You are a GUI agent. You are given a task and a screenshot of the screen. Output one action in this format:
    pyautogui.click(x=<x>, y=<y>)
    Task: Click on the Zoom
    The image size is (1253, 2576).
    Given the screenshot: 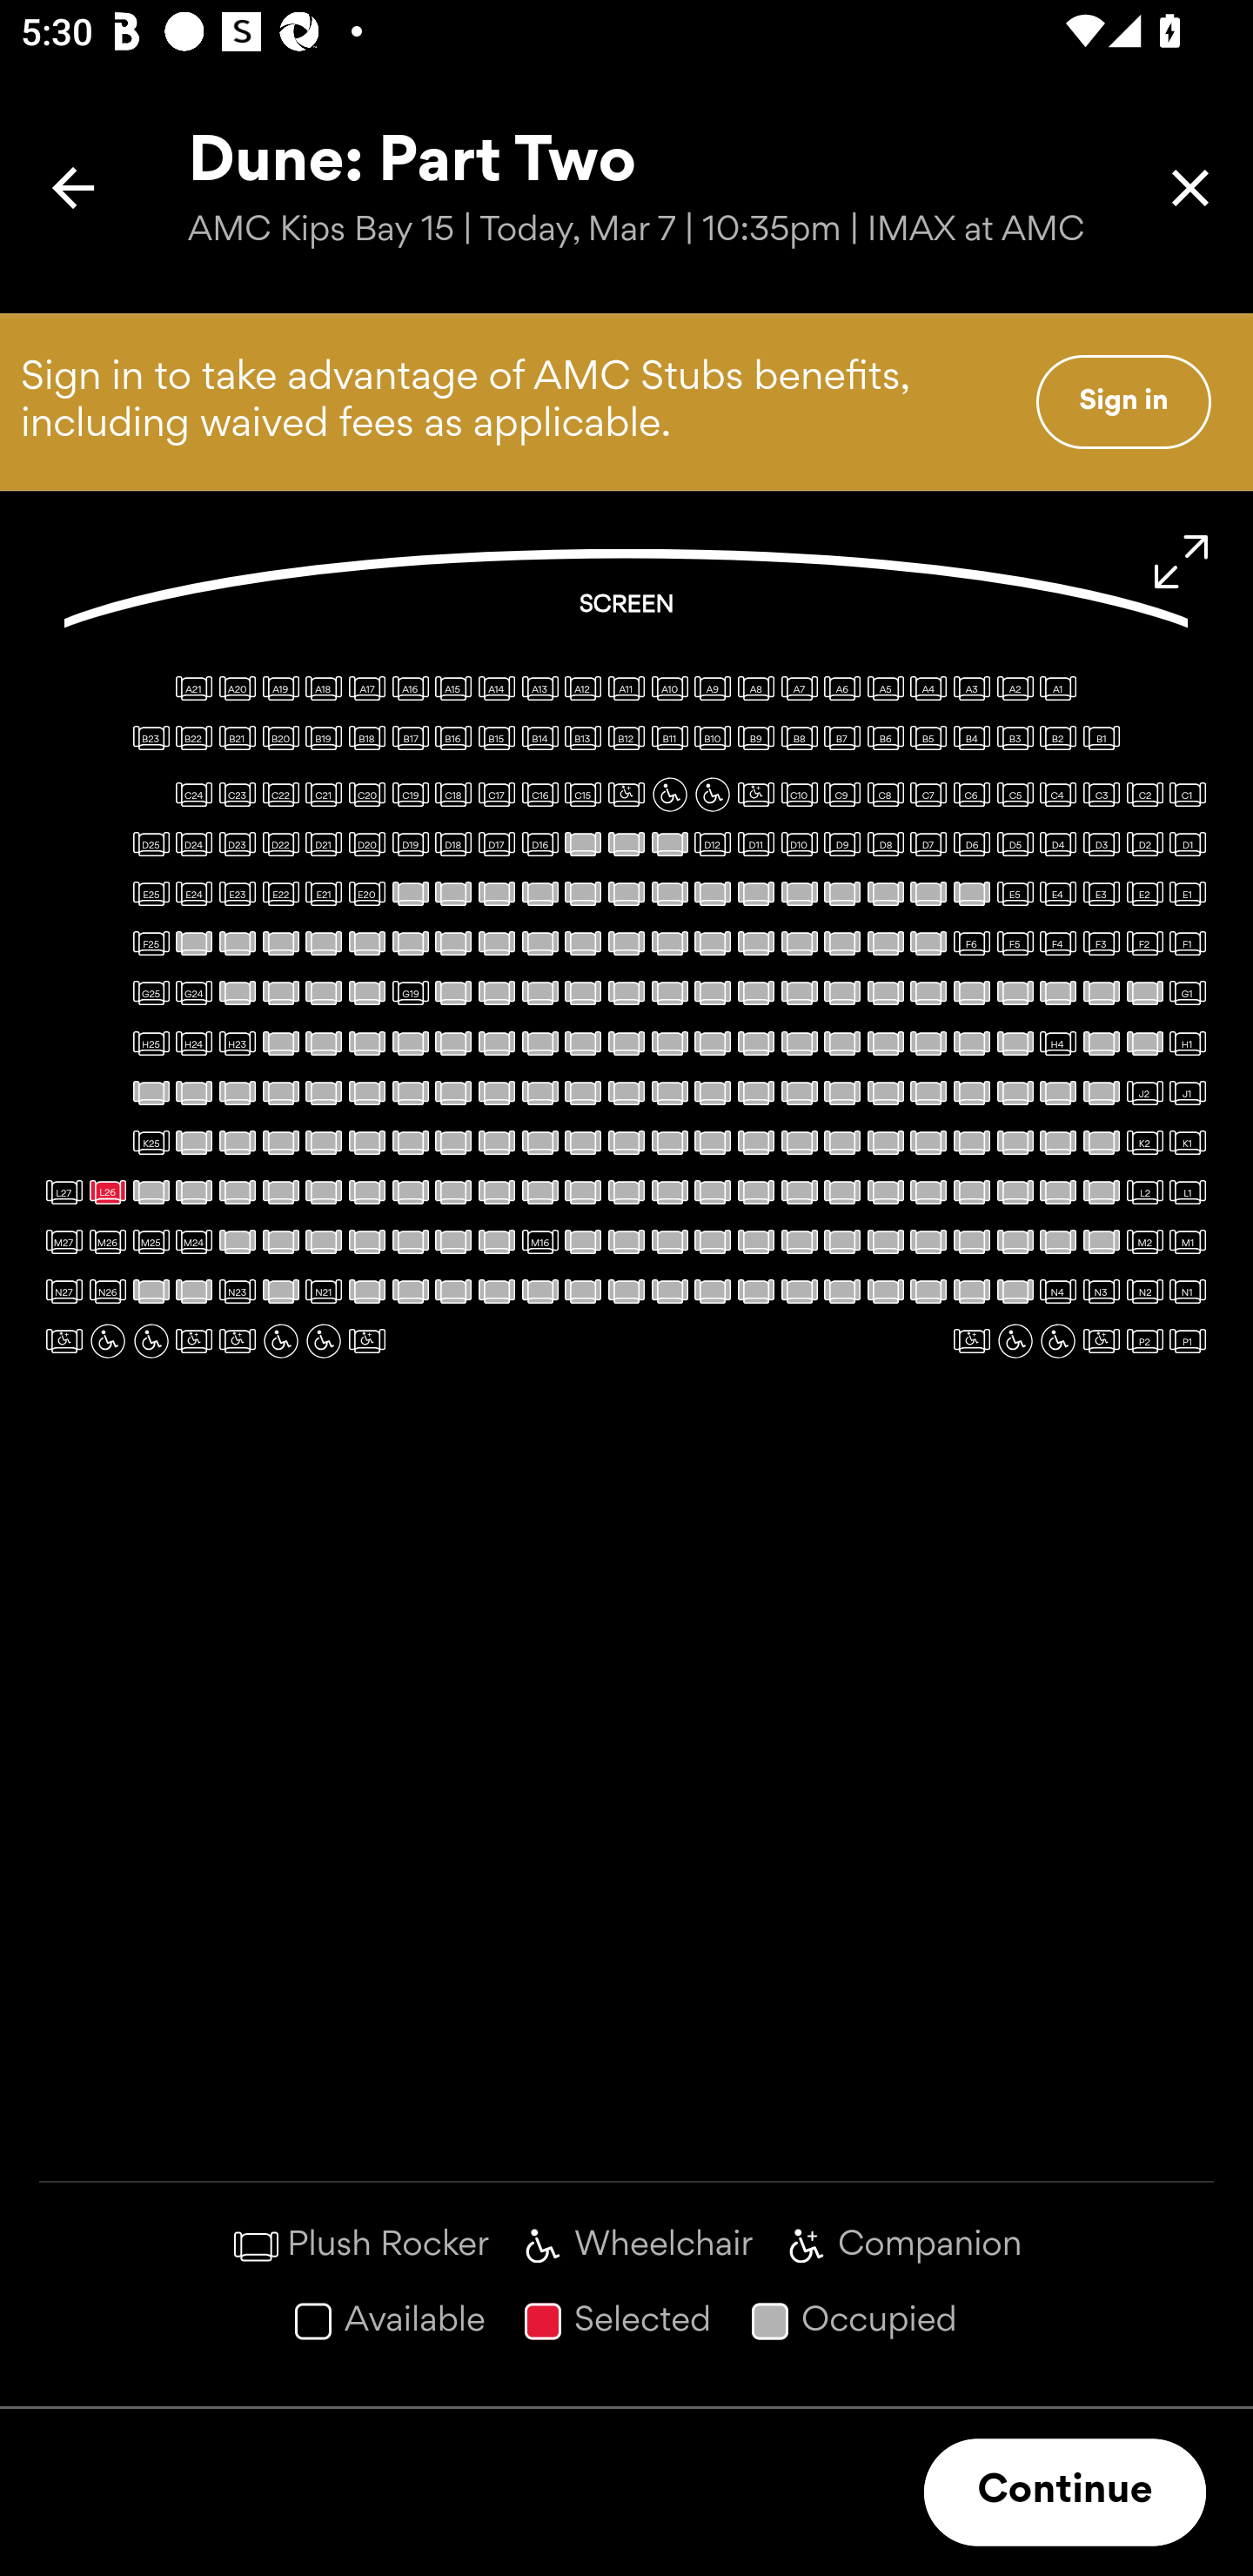 What is the action you would take?
    pyautogui.click(x=1182, y=562)
    